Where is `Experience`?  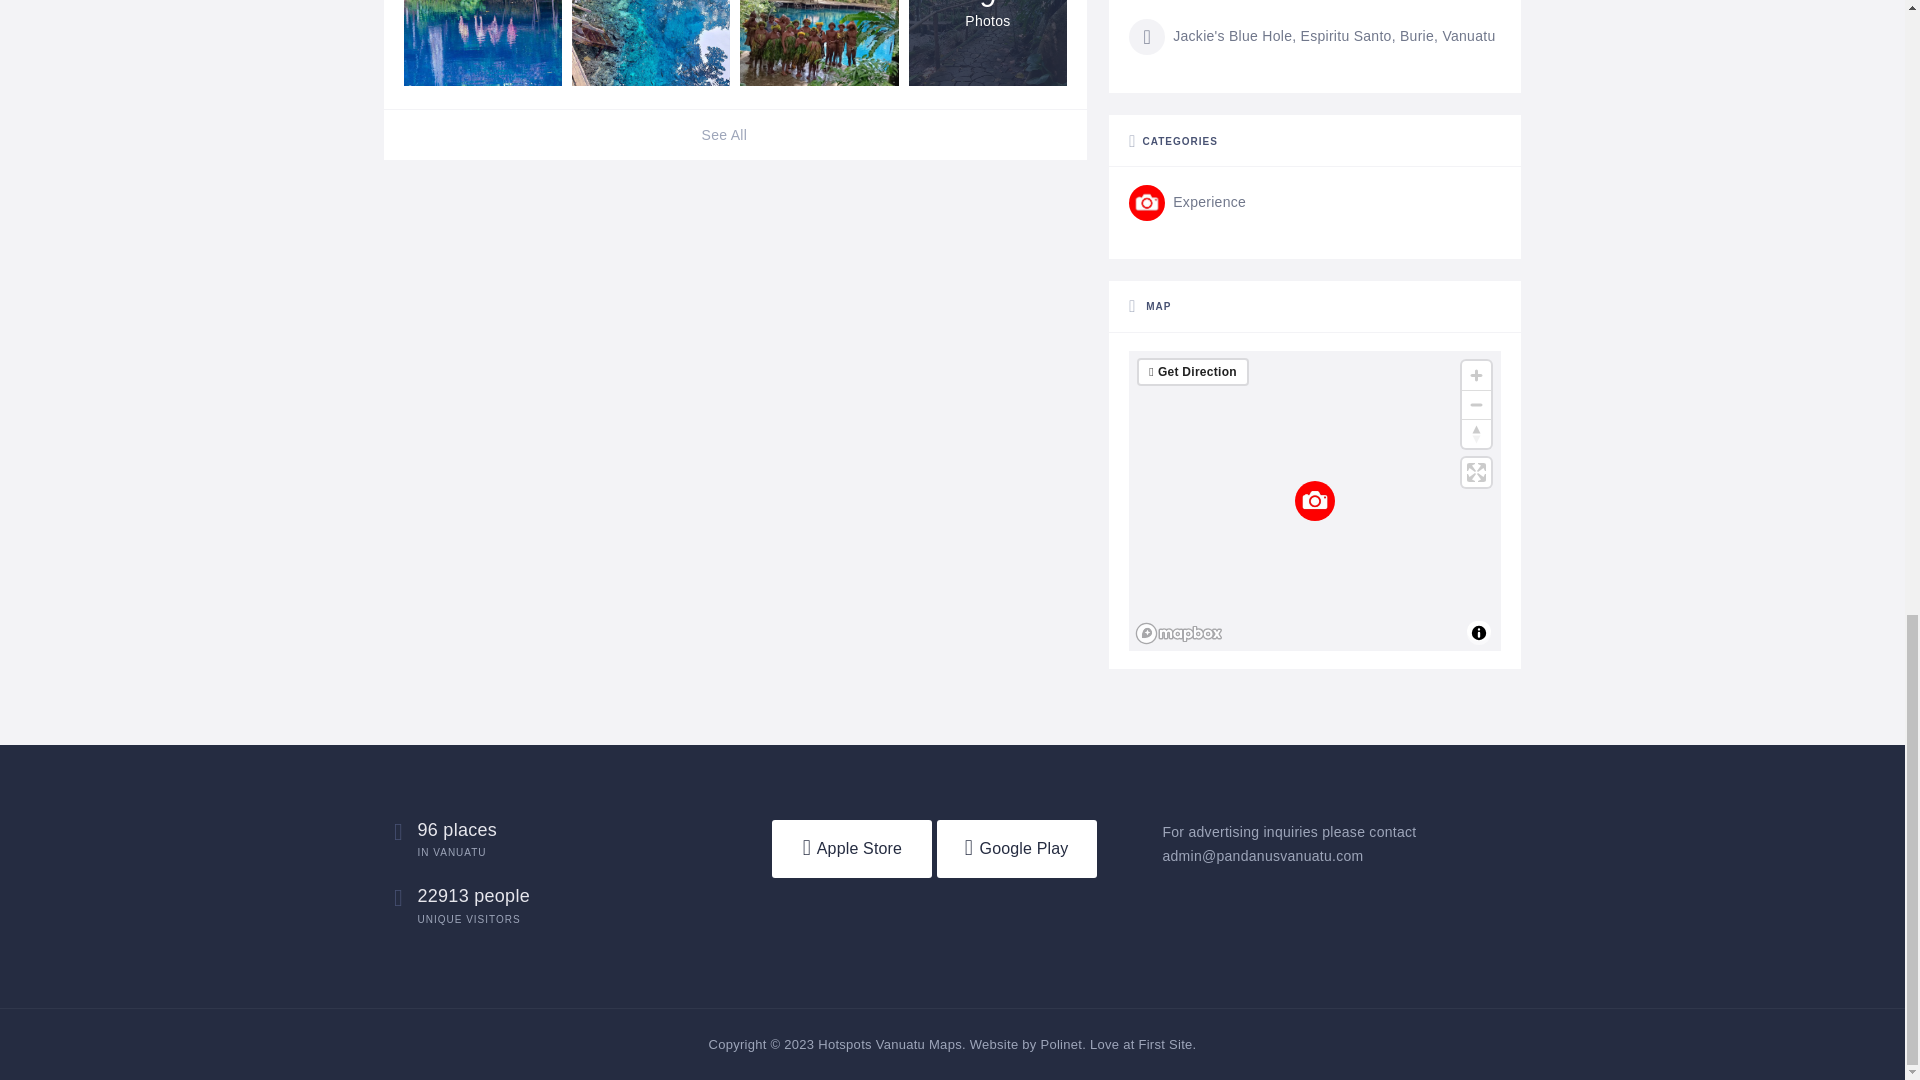
Experience is located at coordinates (1187, 202).